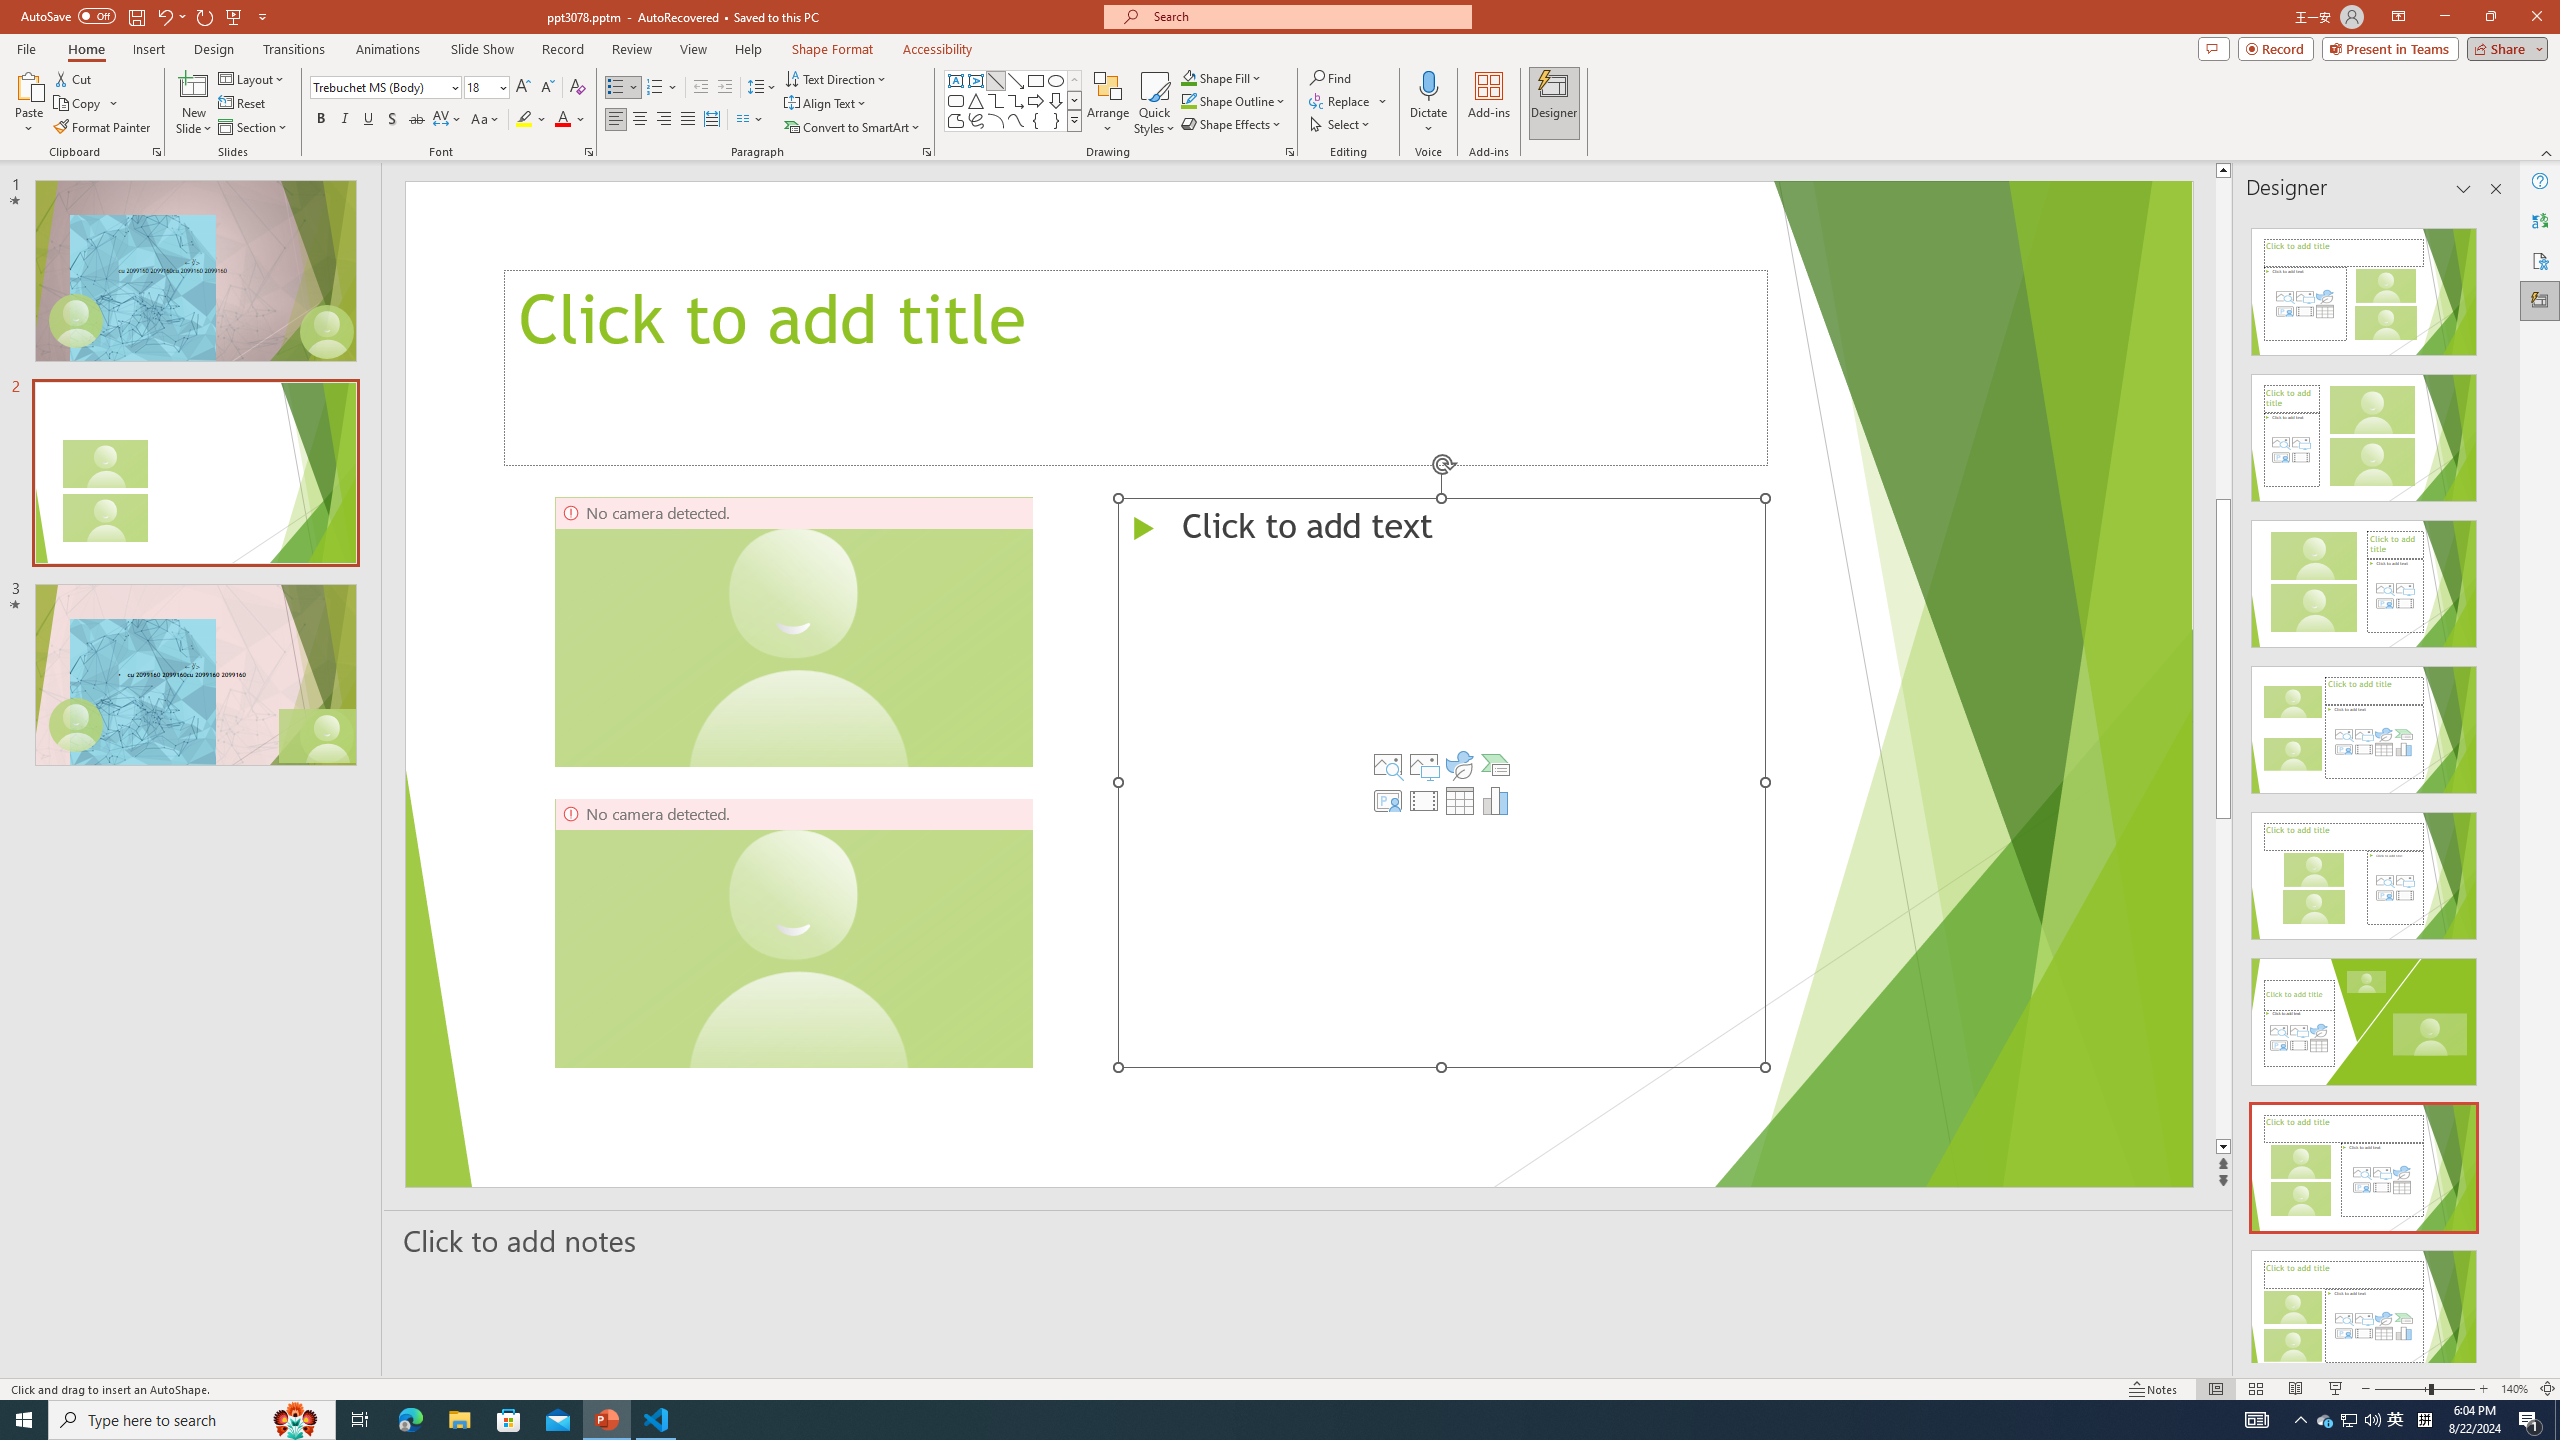 Image resolution: width=2560 pixels, height=1440 pixels. Describe the element at coordinates (926, 152) in the screenshot. I see `Paragraph...` at that location.